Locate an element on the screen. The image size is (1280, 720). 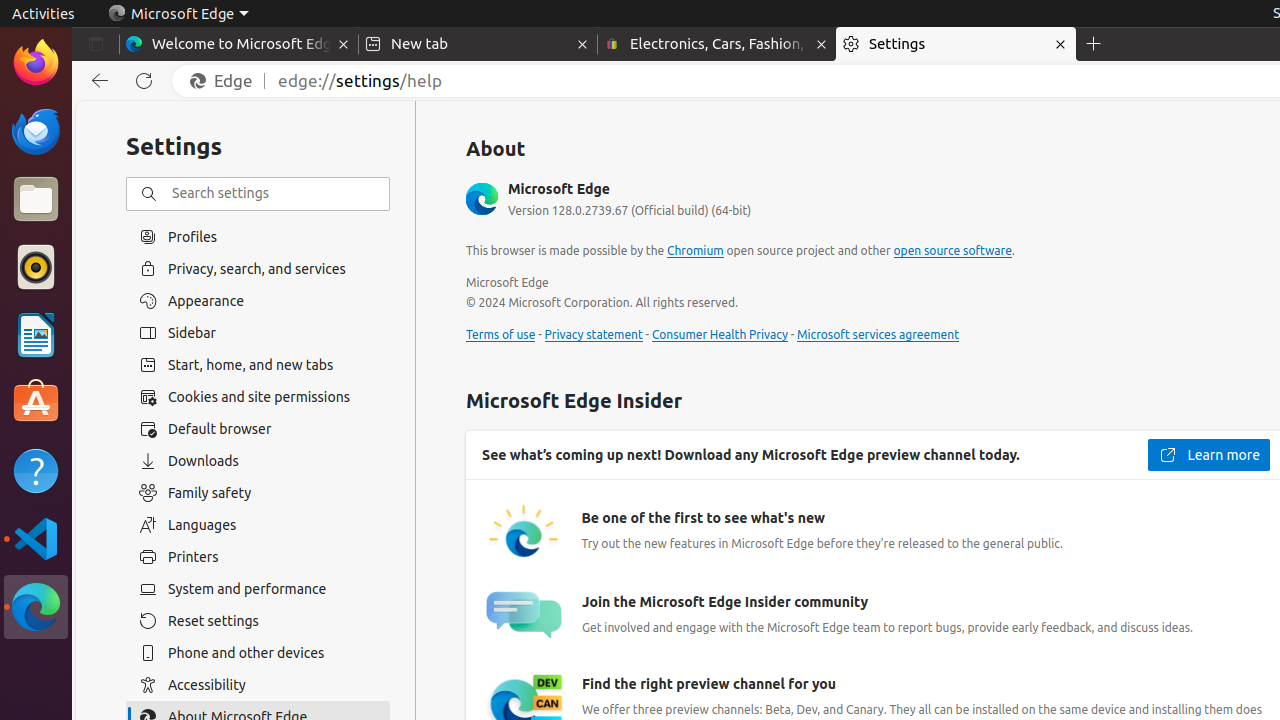
Microsoft Edge is located at coordinates (178, 14).